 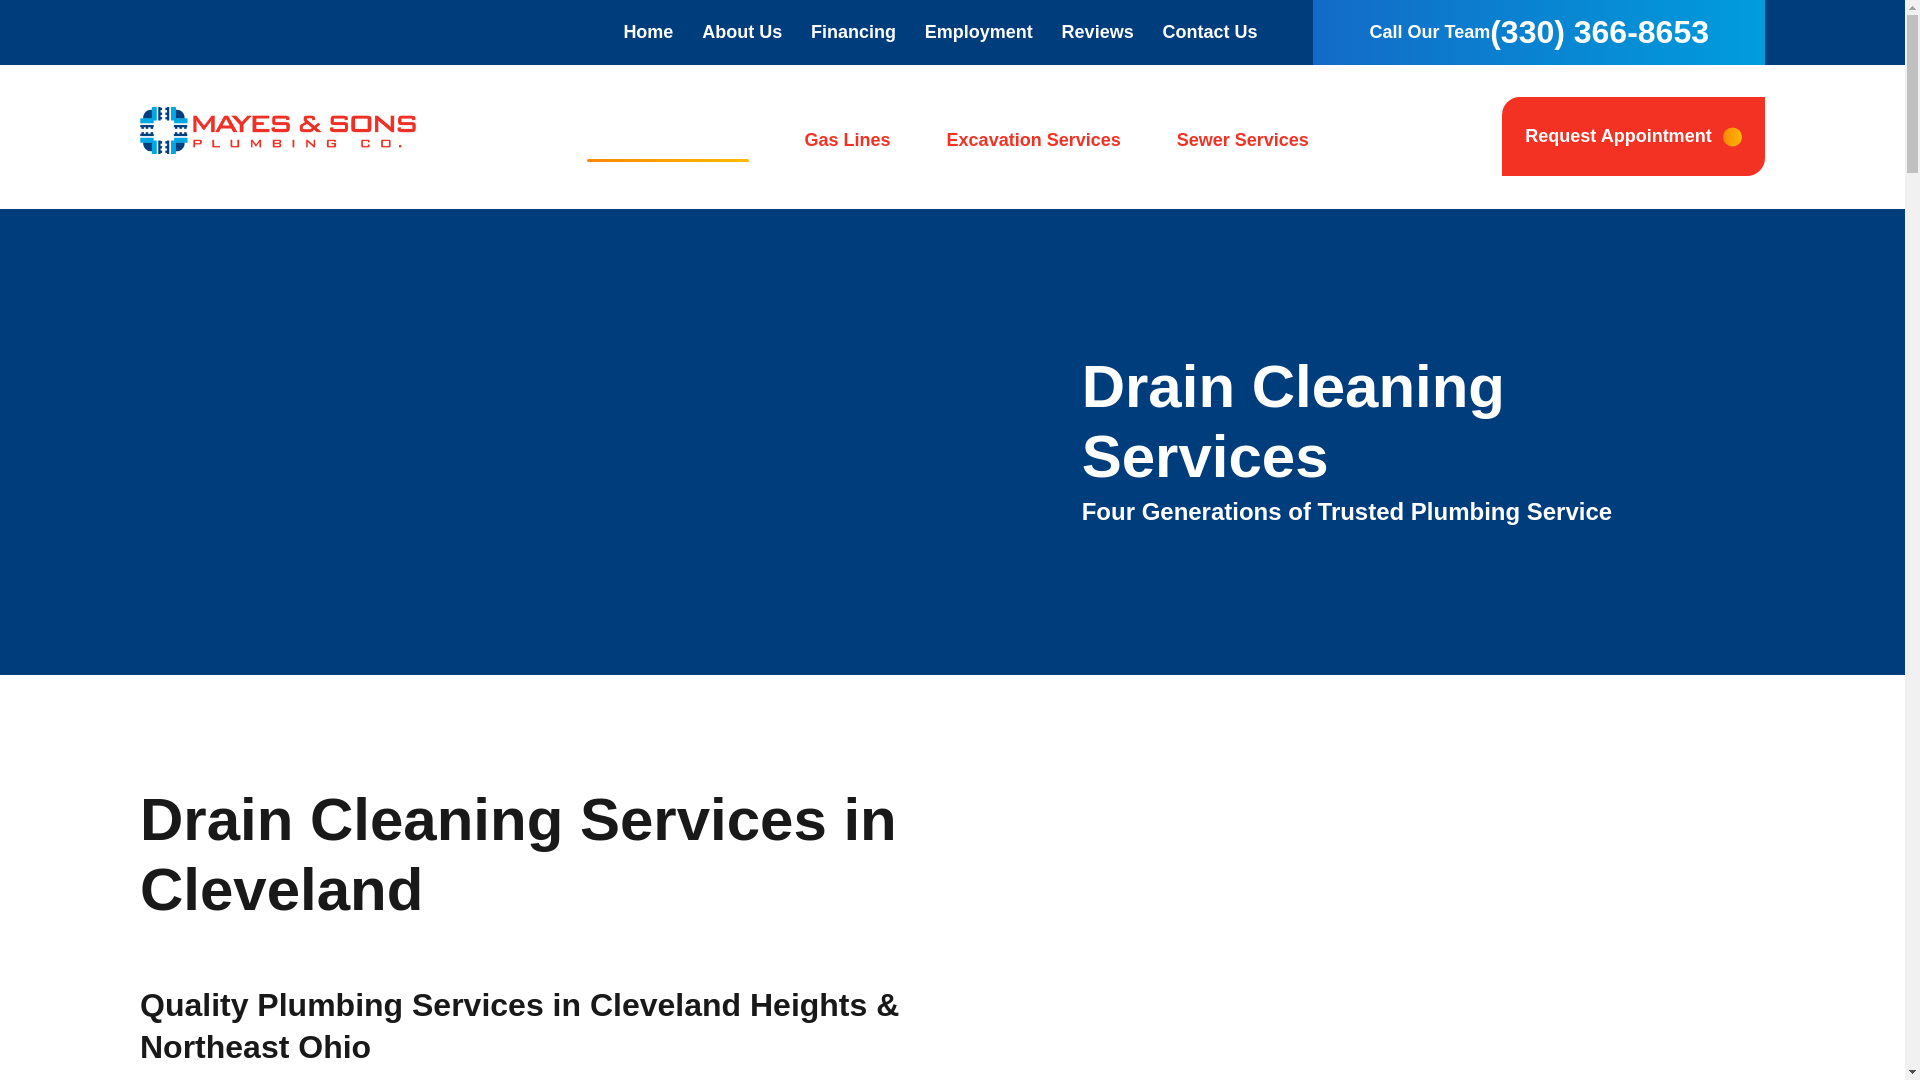 I want to click on Arrow, so click(x=1732, y=136).